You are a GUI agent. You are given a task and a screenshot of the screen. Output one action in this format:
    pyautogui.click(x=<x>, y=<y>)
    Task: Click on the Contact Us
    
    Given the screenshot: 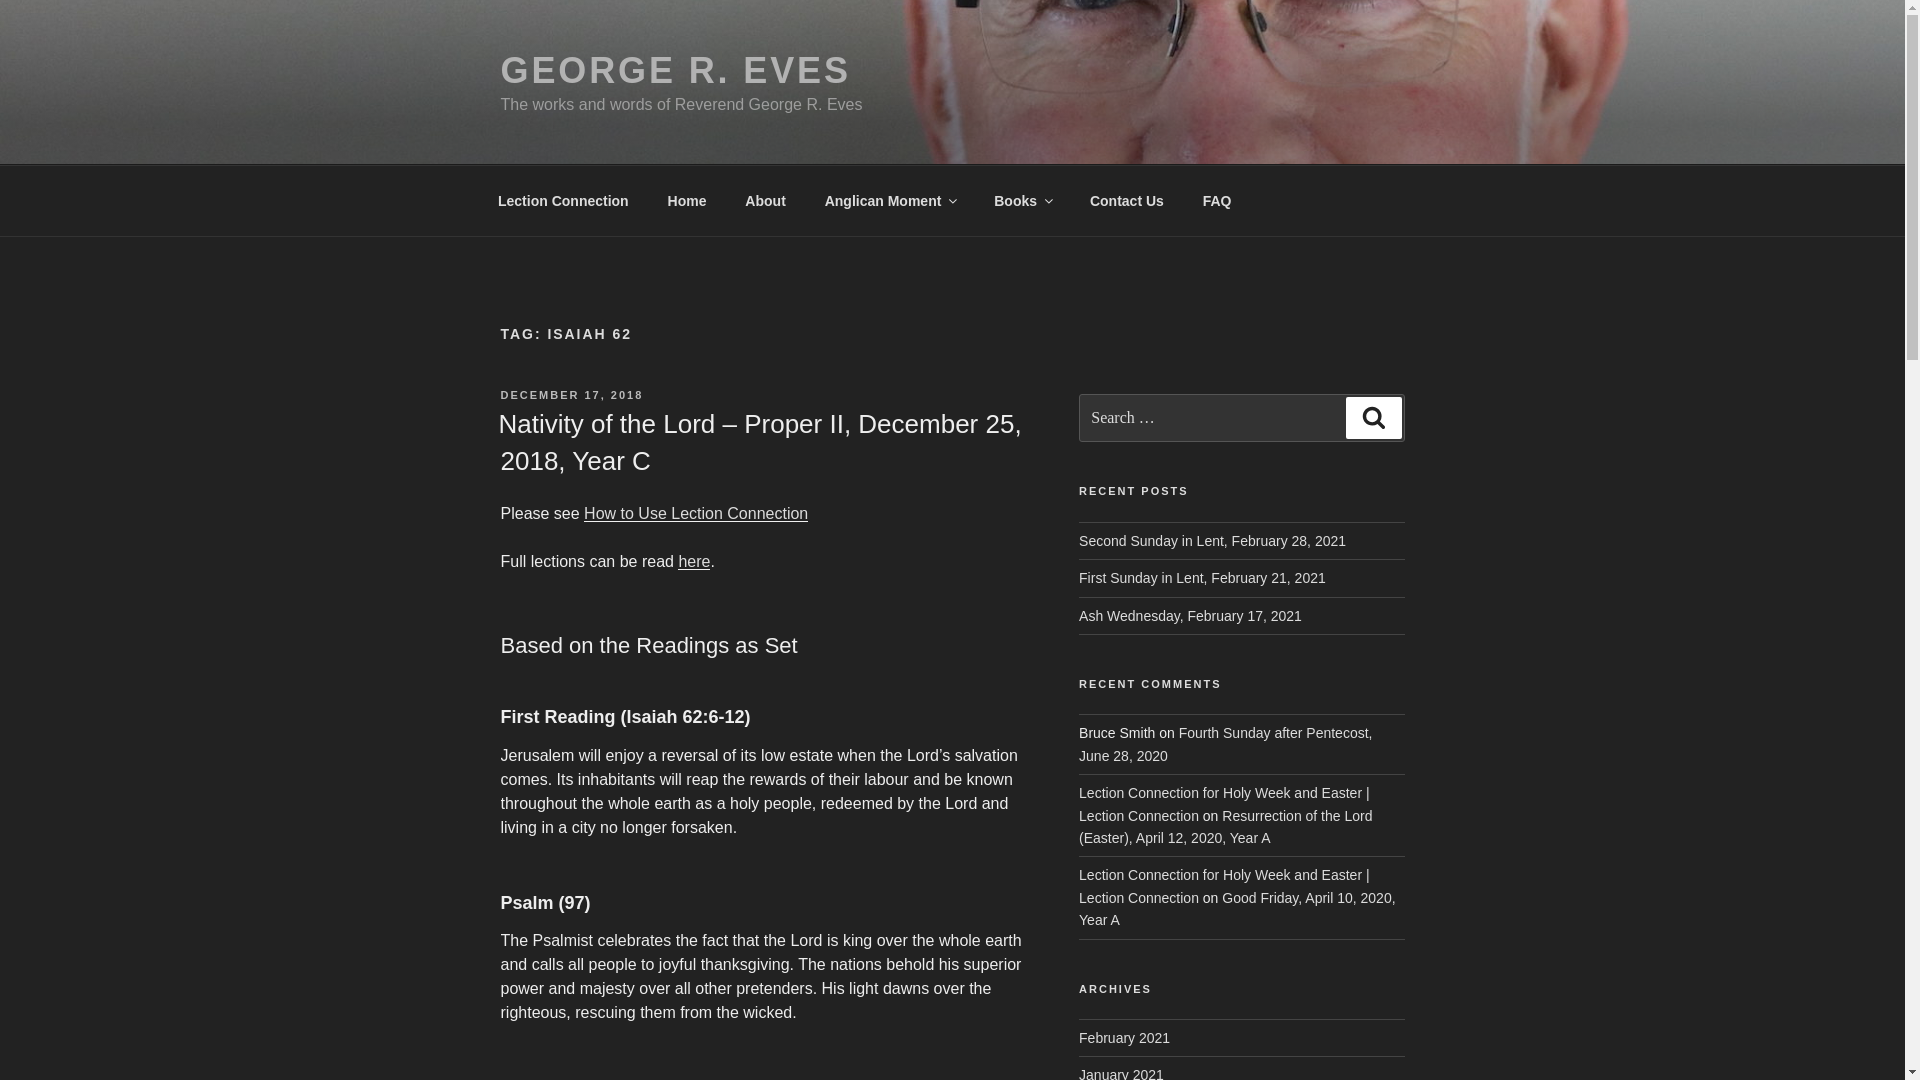 What is the action you would take?
    pyautogui.click(x=1126, y=200)
    